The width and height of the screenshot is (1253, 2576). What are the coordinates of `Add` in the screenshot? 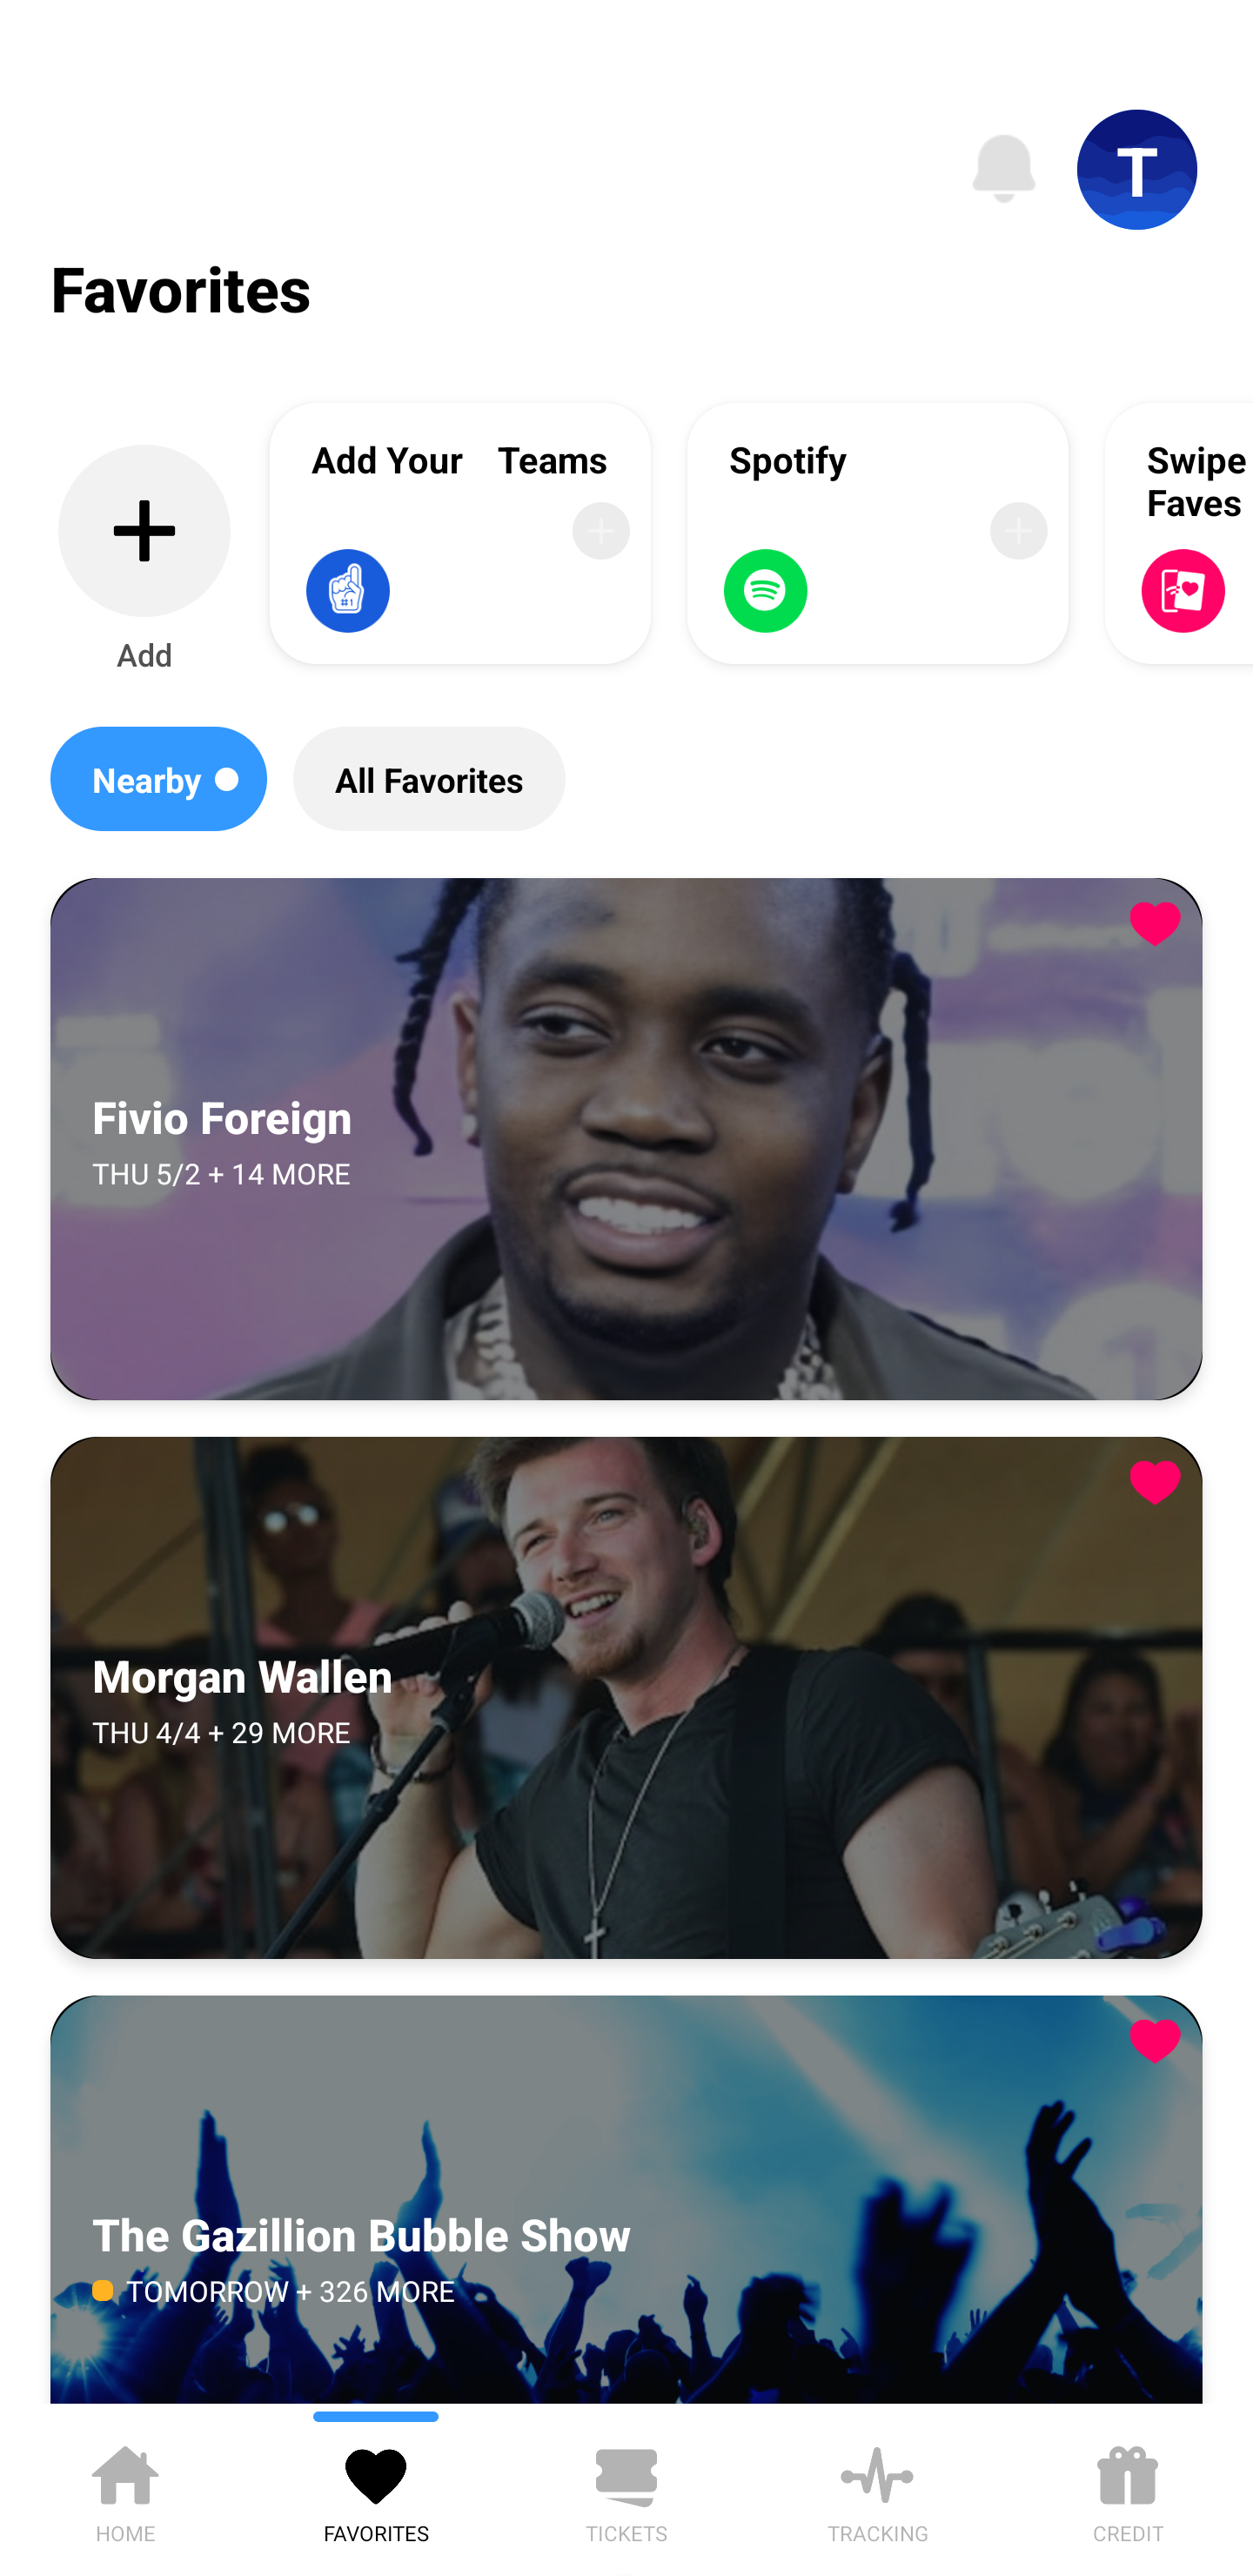 It's located at (144, 560).